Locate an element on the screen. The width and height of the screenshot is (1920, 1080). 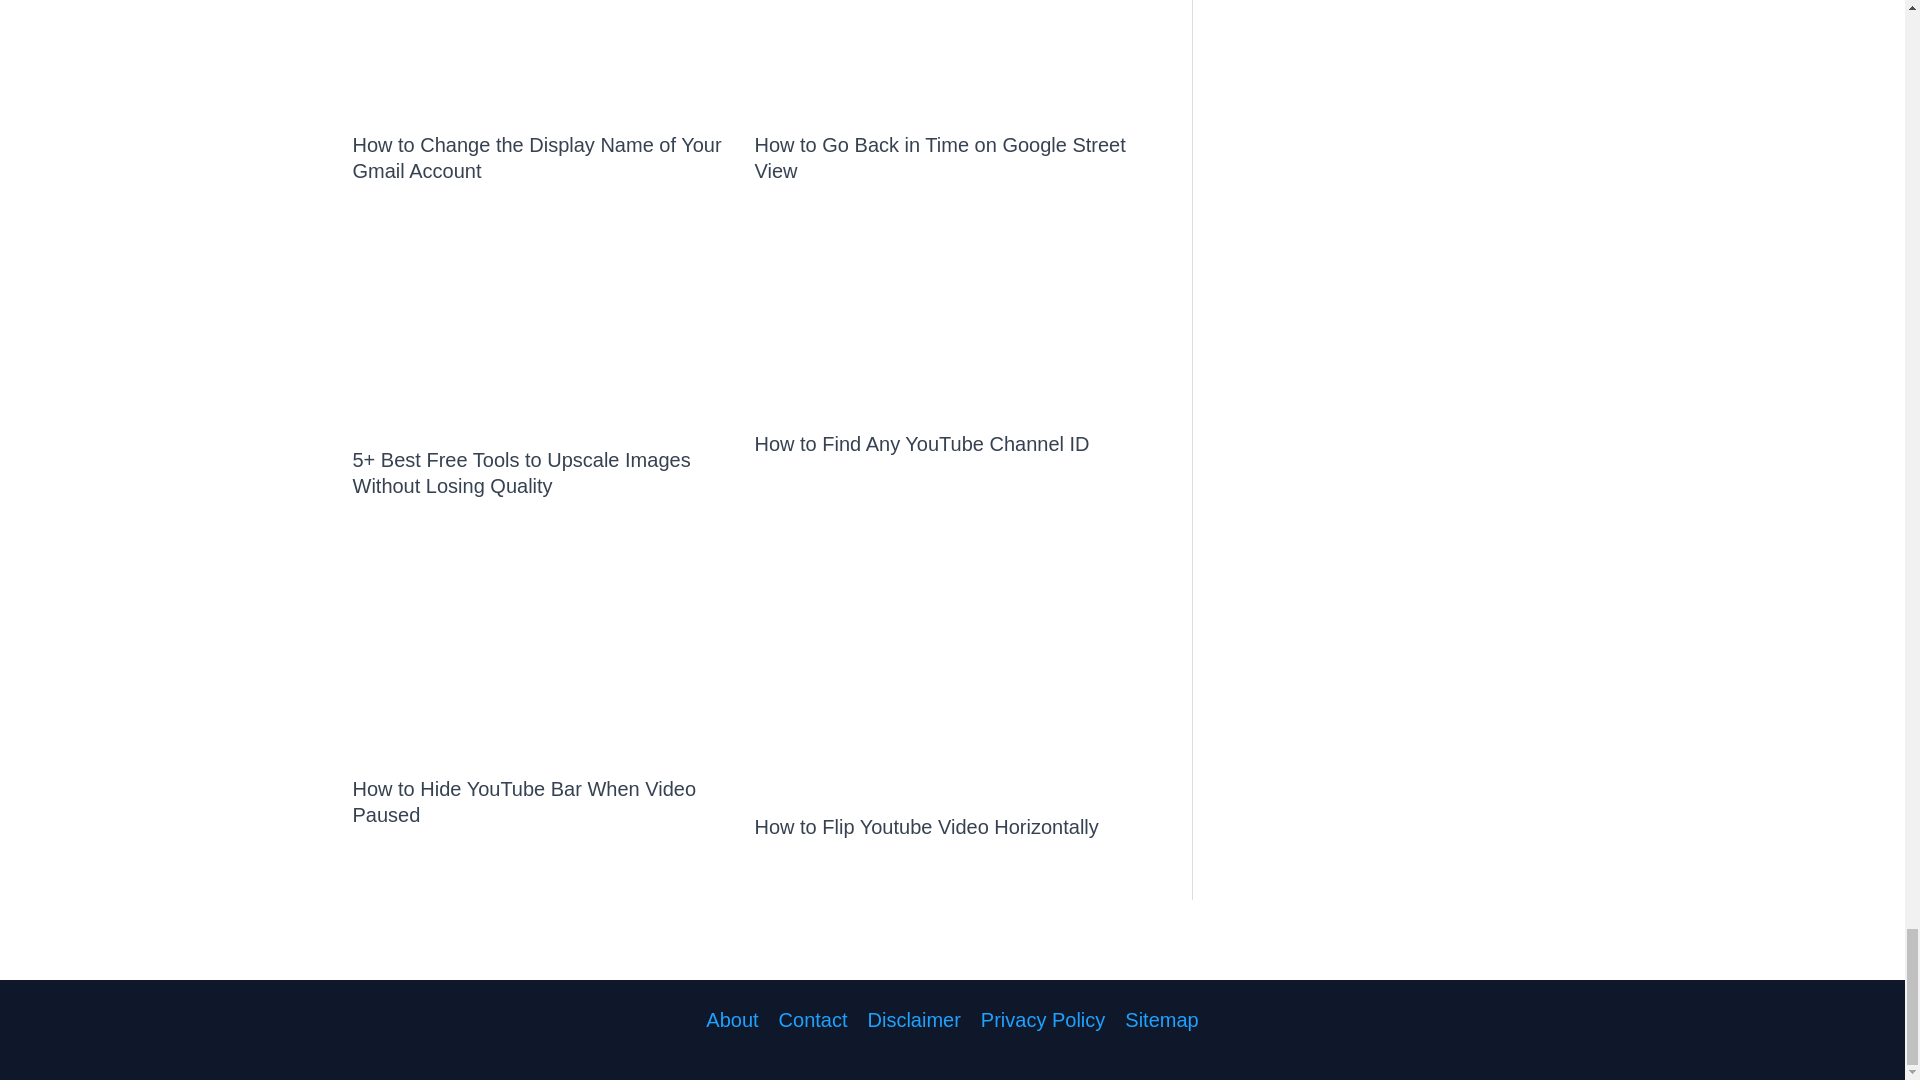
Contact is located at coordinates (814, 1020).